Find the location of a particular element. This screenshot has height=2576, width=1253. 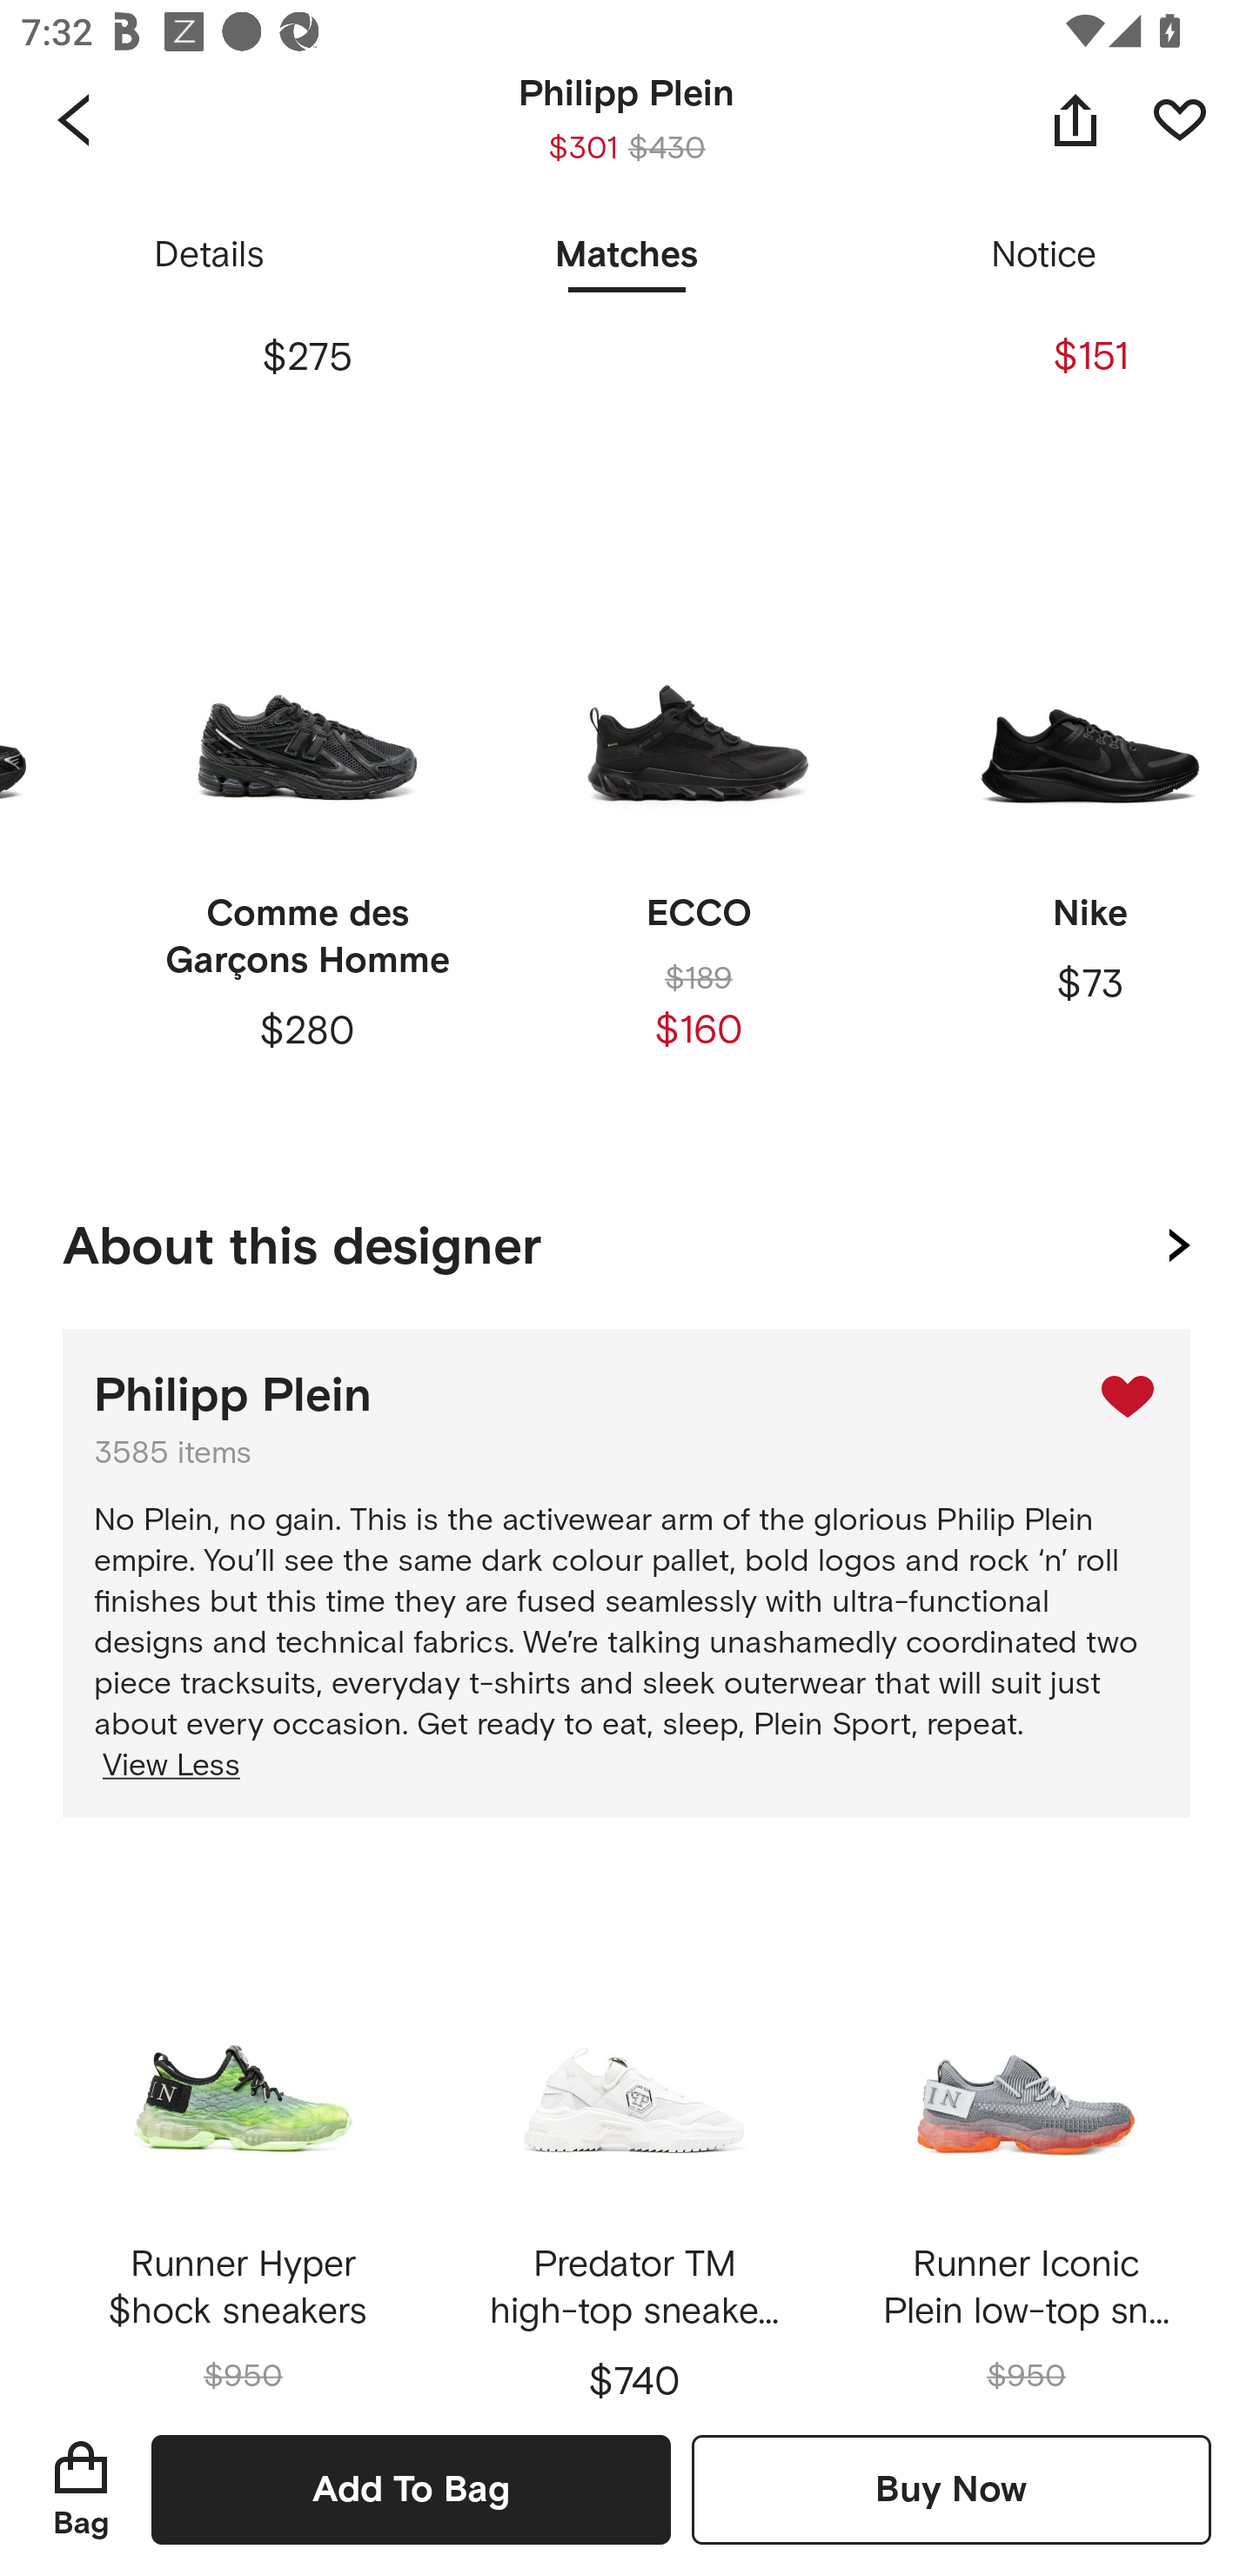

Predator TM high-top sneakers  $740 is located at coordinates (633, 2131).